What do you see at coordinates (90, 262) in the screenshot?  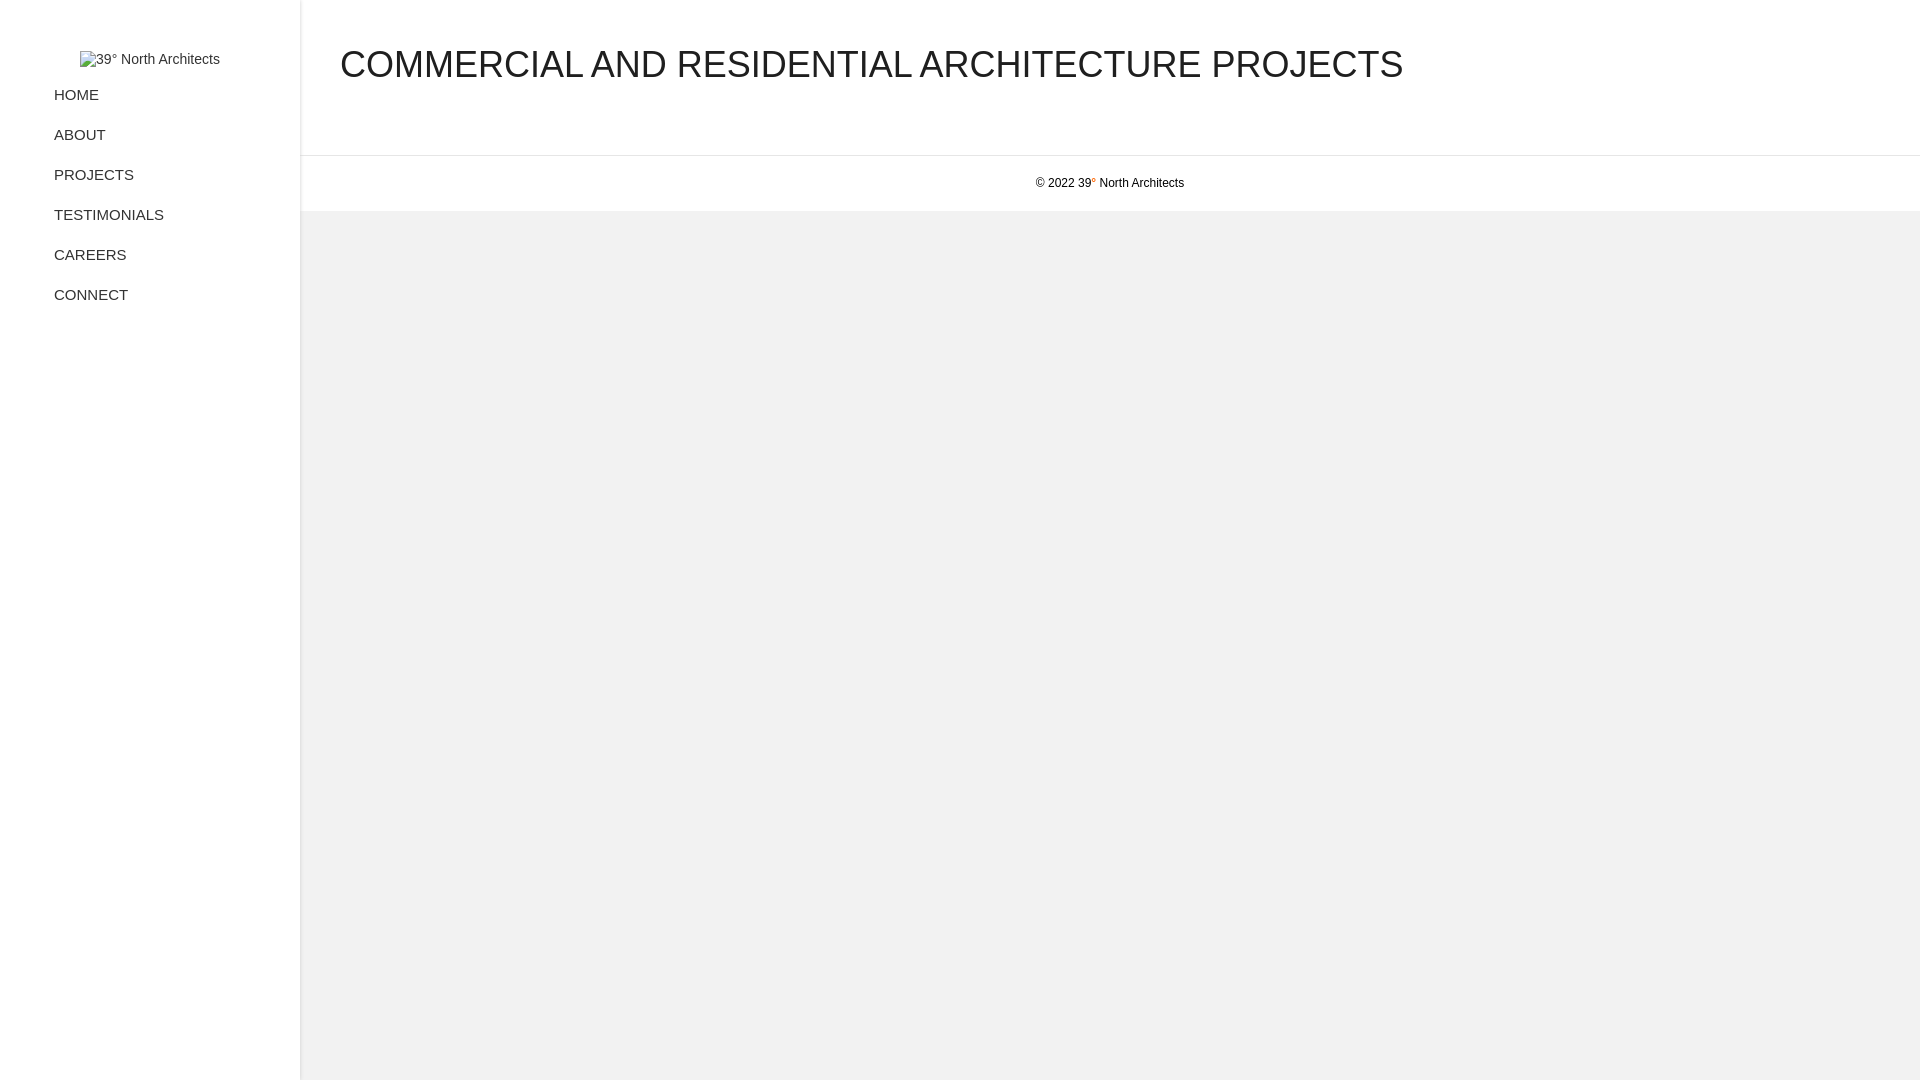 I see `CAREERS` at bounding box center [90, 262].